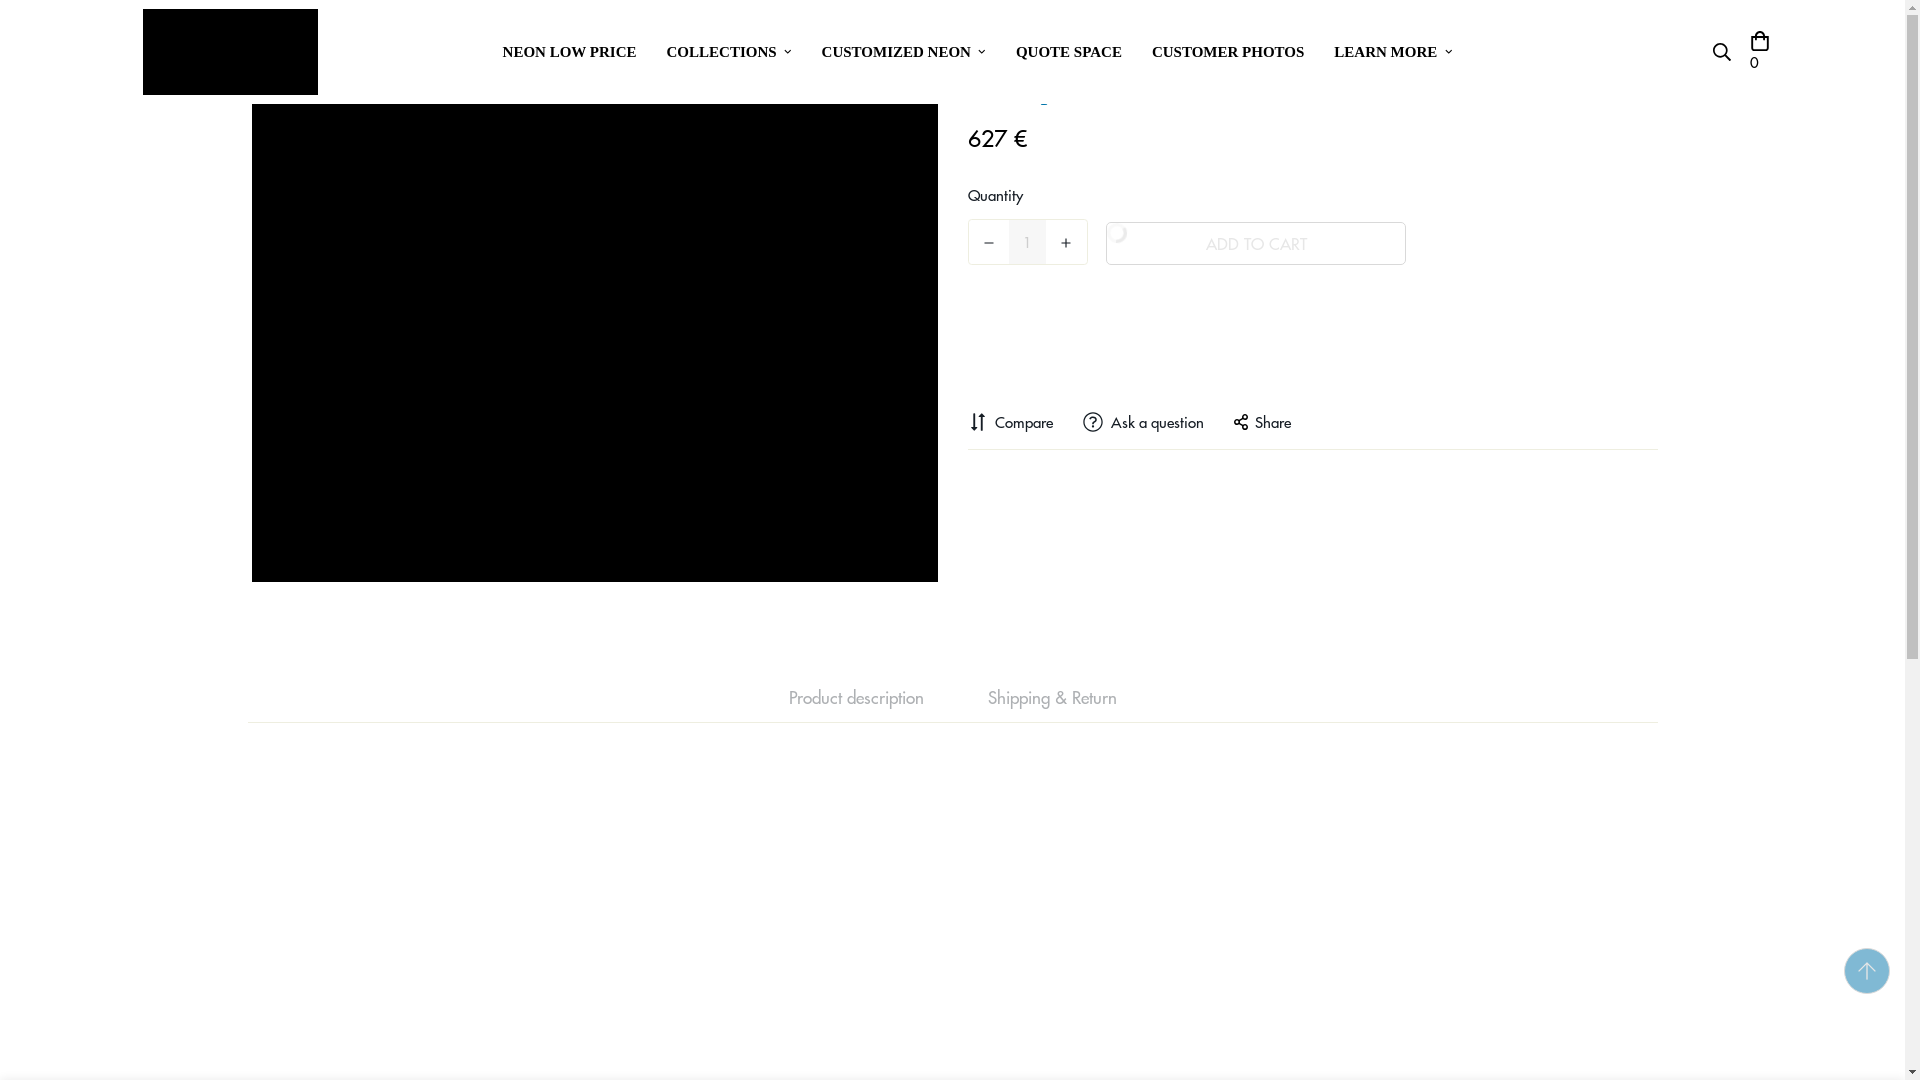 Image resolution: width=1920 pixels, height=1080 pixels. Describe the element at coordinates (903, 52) in the screenshot. I see `CUSTOMIZED NEON` at that location.